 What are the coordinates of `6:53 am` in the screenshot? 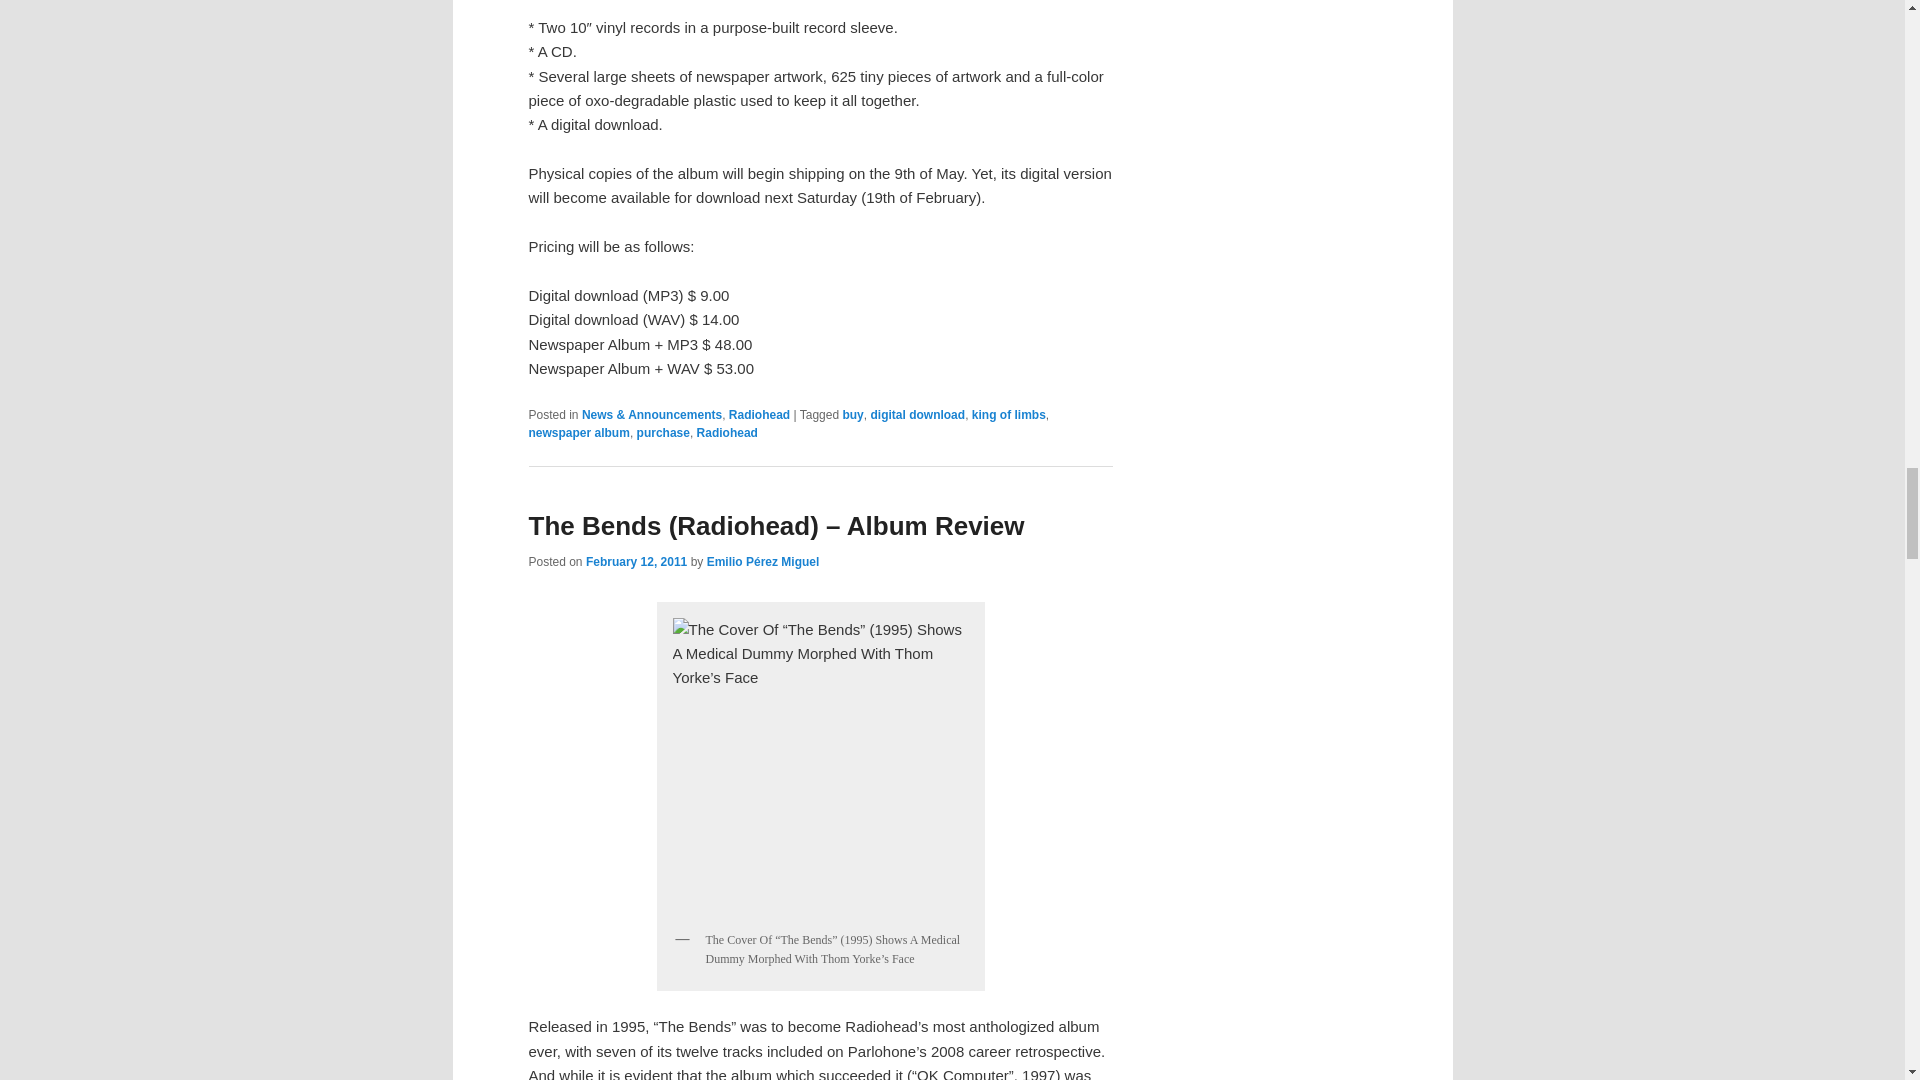 It's located at (636, 562).